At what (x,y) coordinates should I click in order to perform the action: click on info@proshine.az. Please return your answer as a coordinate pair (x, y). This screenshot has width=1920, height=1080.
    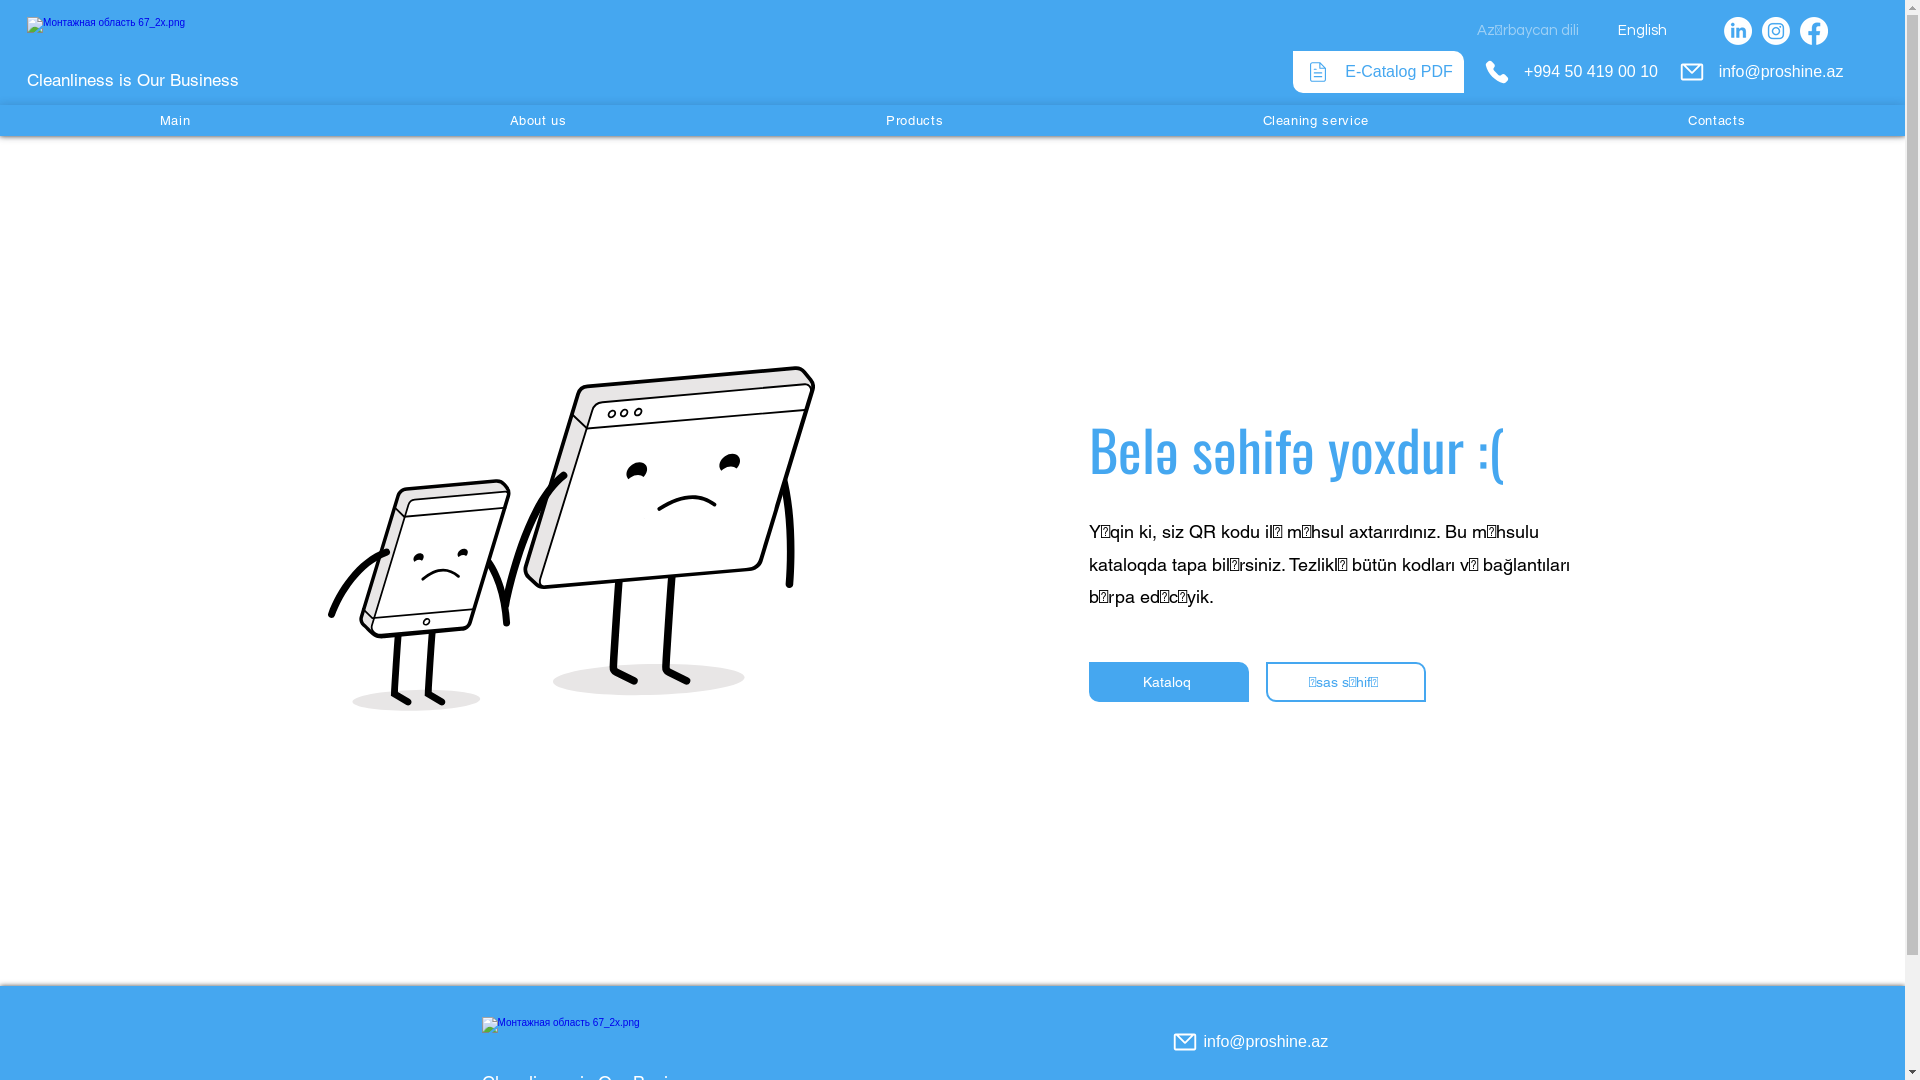
    Looking at the image, I should click on (1274, 1042).